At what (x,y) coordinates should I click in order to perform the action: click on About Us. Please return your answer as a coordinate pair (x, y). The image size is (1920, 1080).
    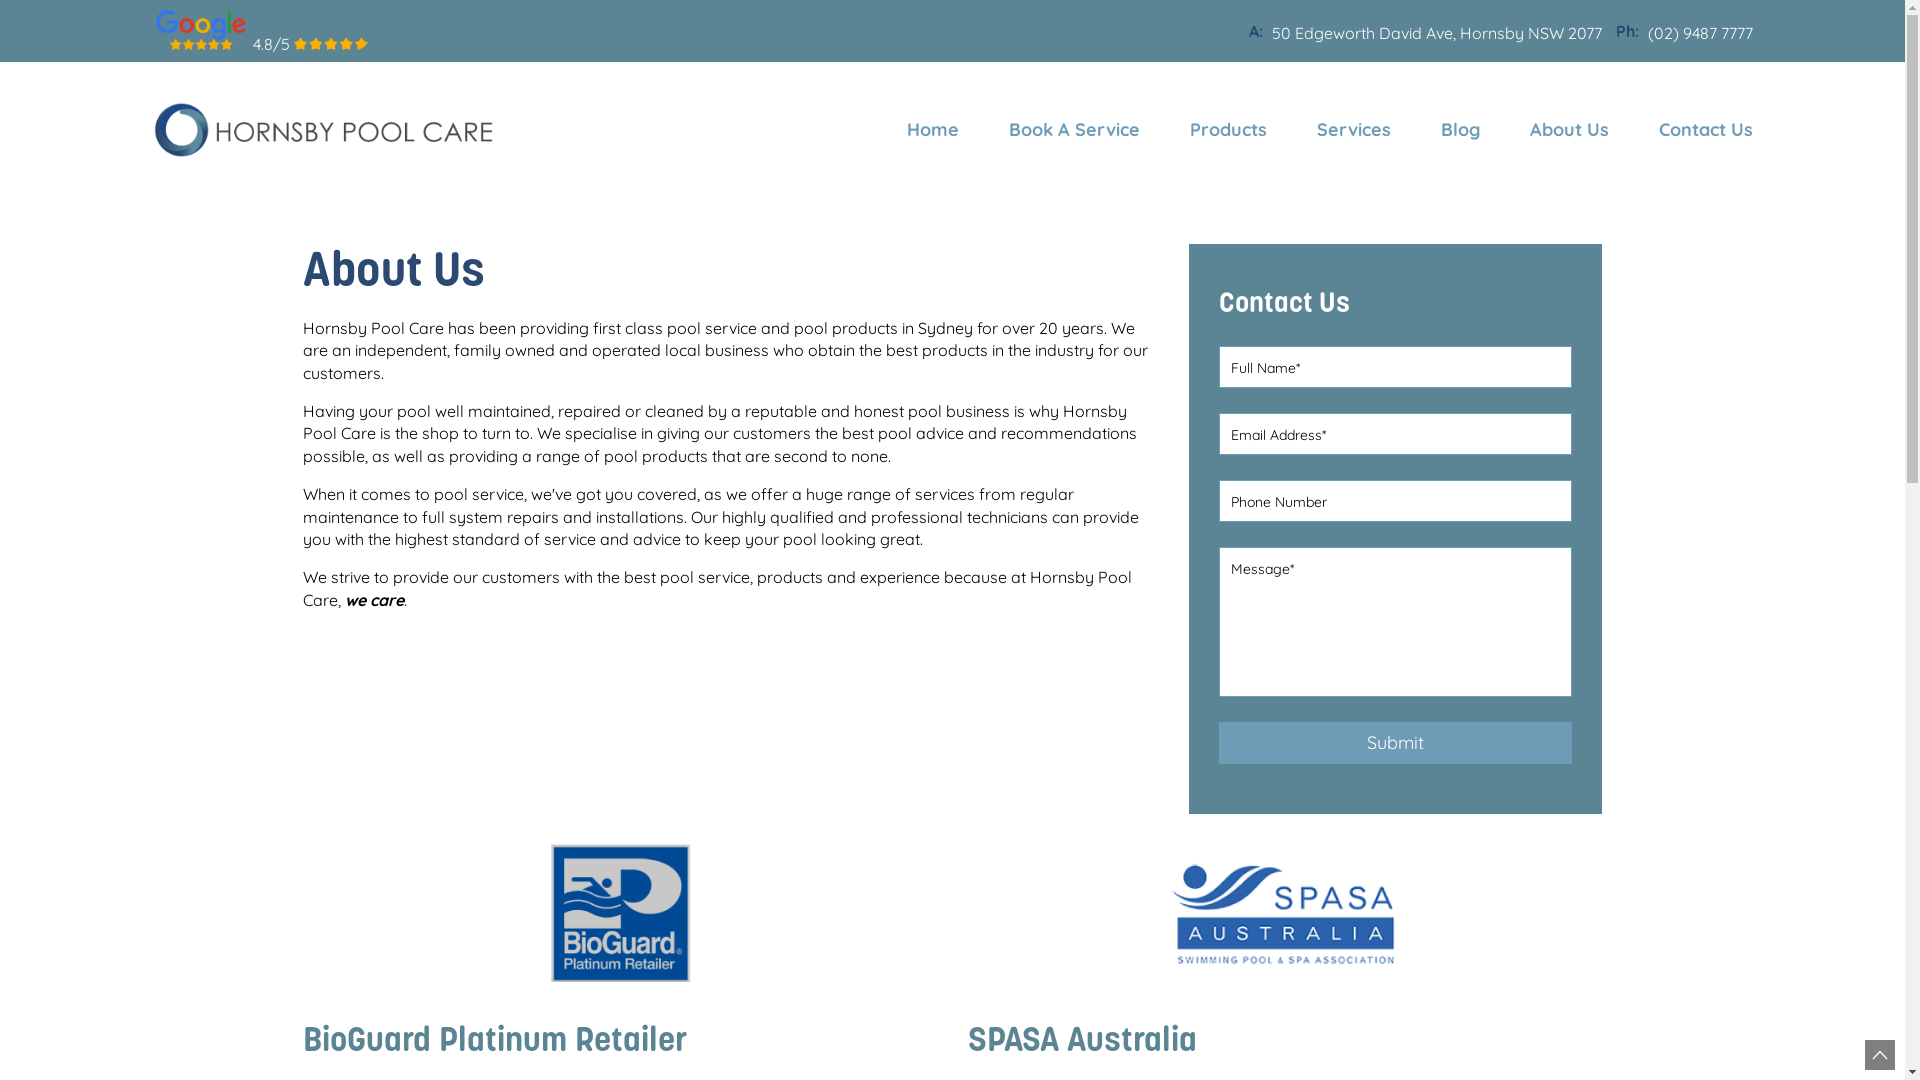
    Looking at the image, I should click on (1568, 130).